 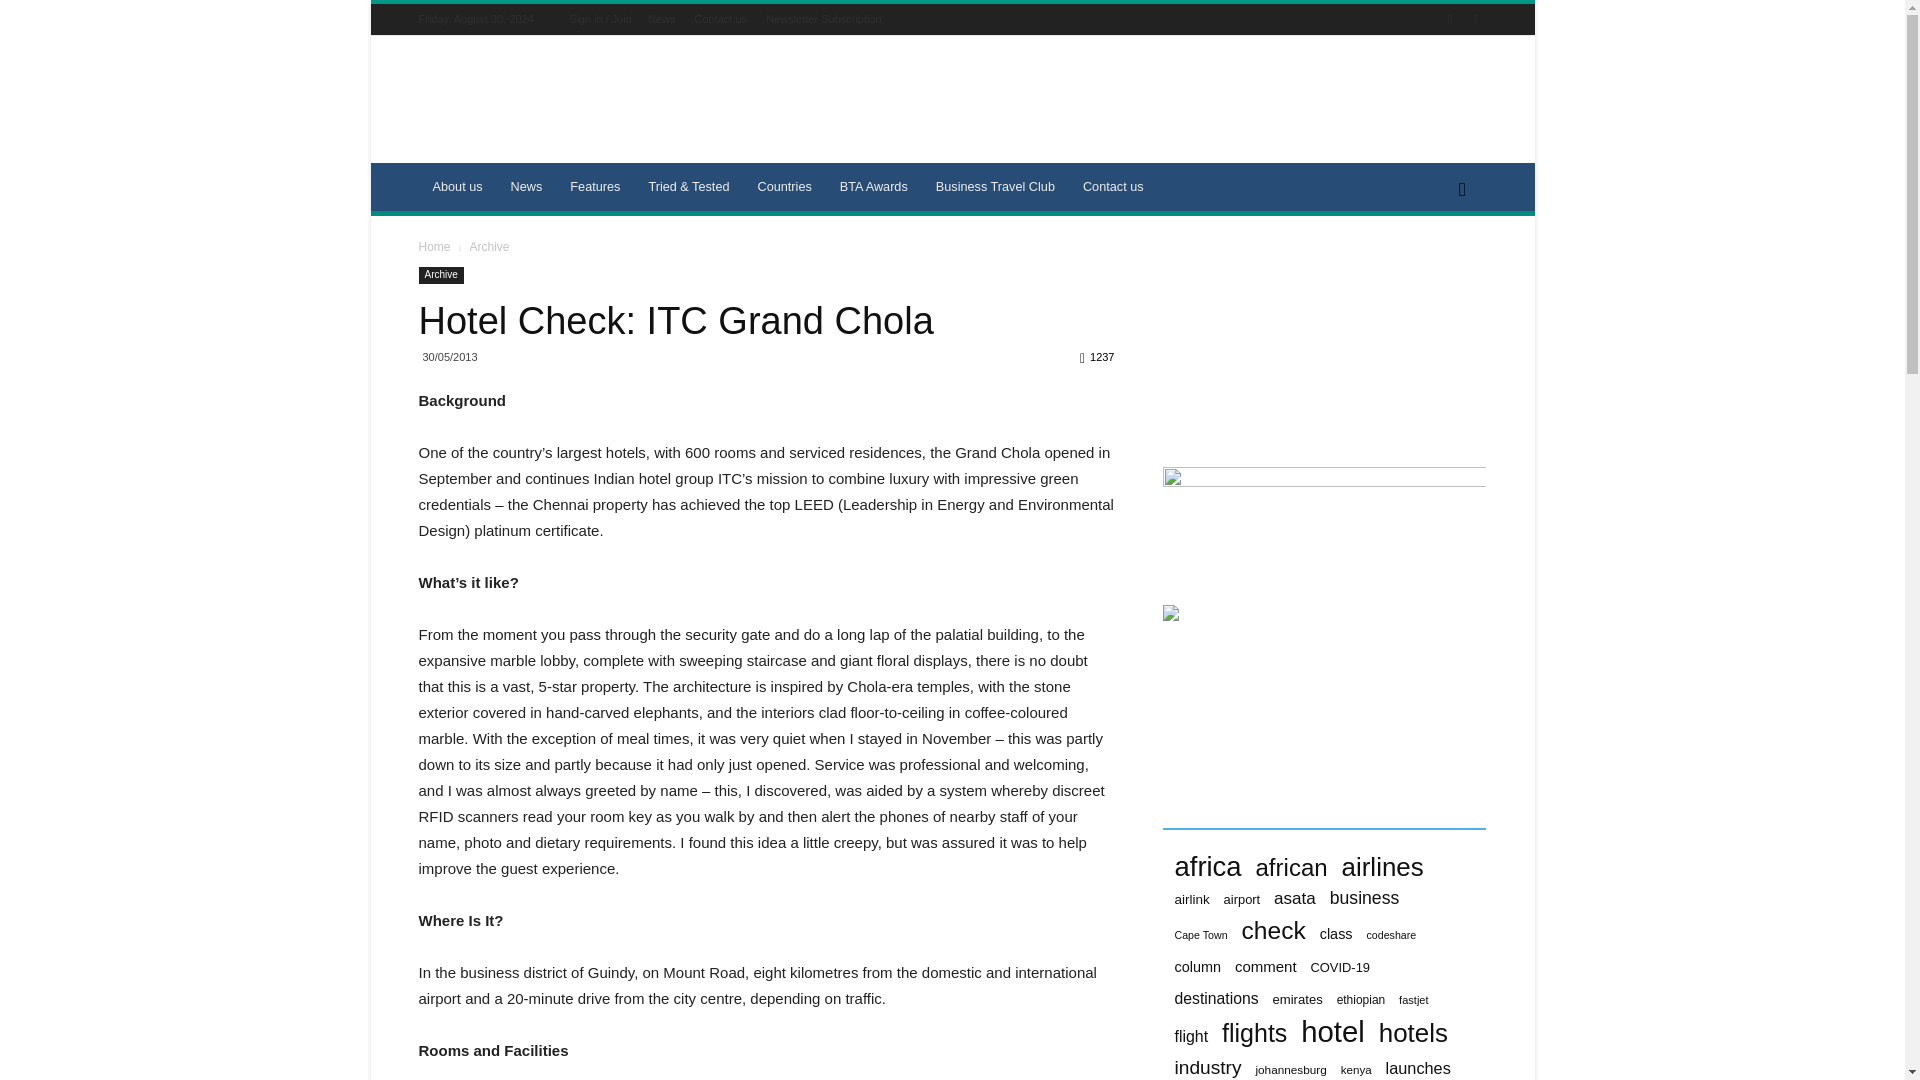 What do you see at coordinates (662, 18) in the screenshot?
I see `News` at bounding box center [662, 18].